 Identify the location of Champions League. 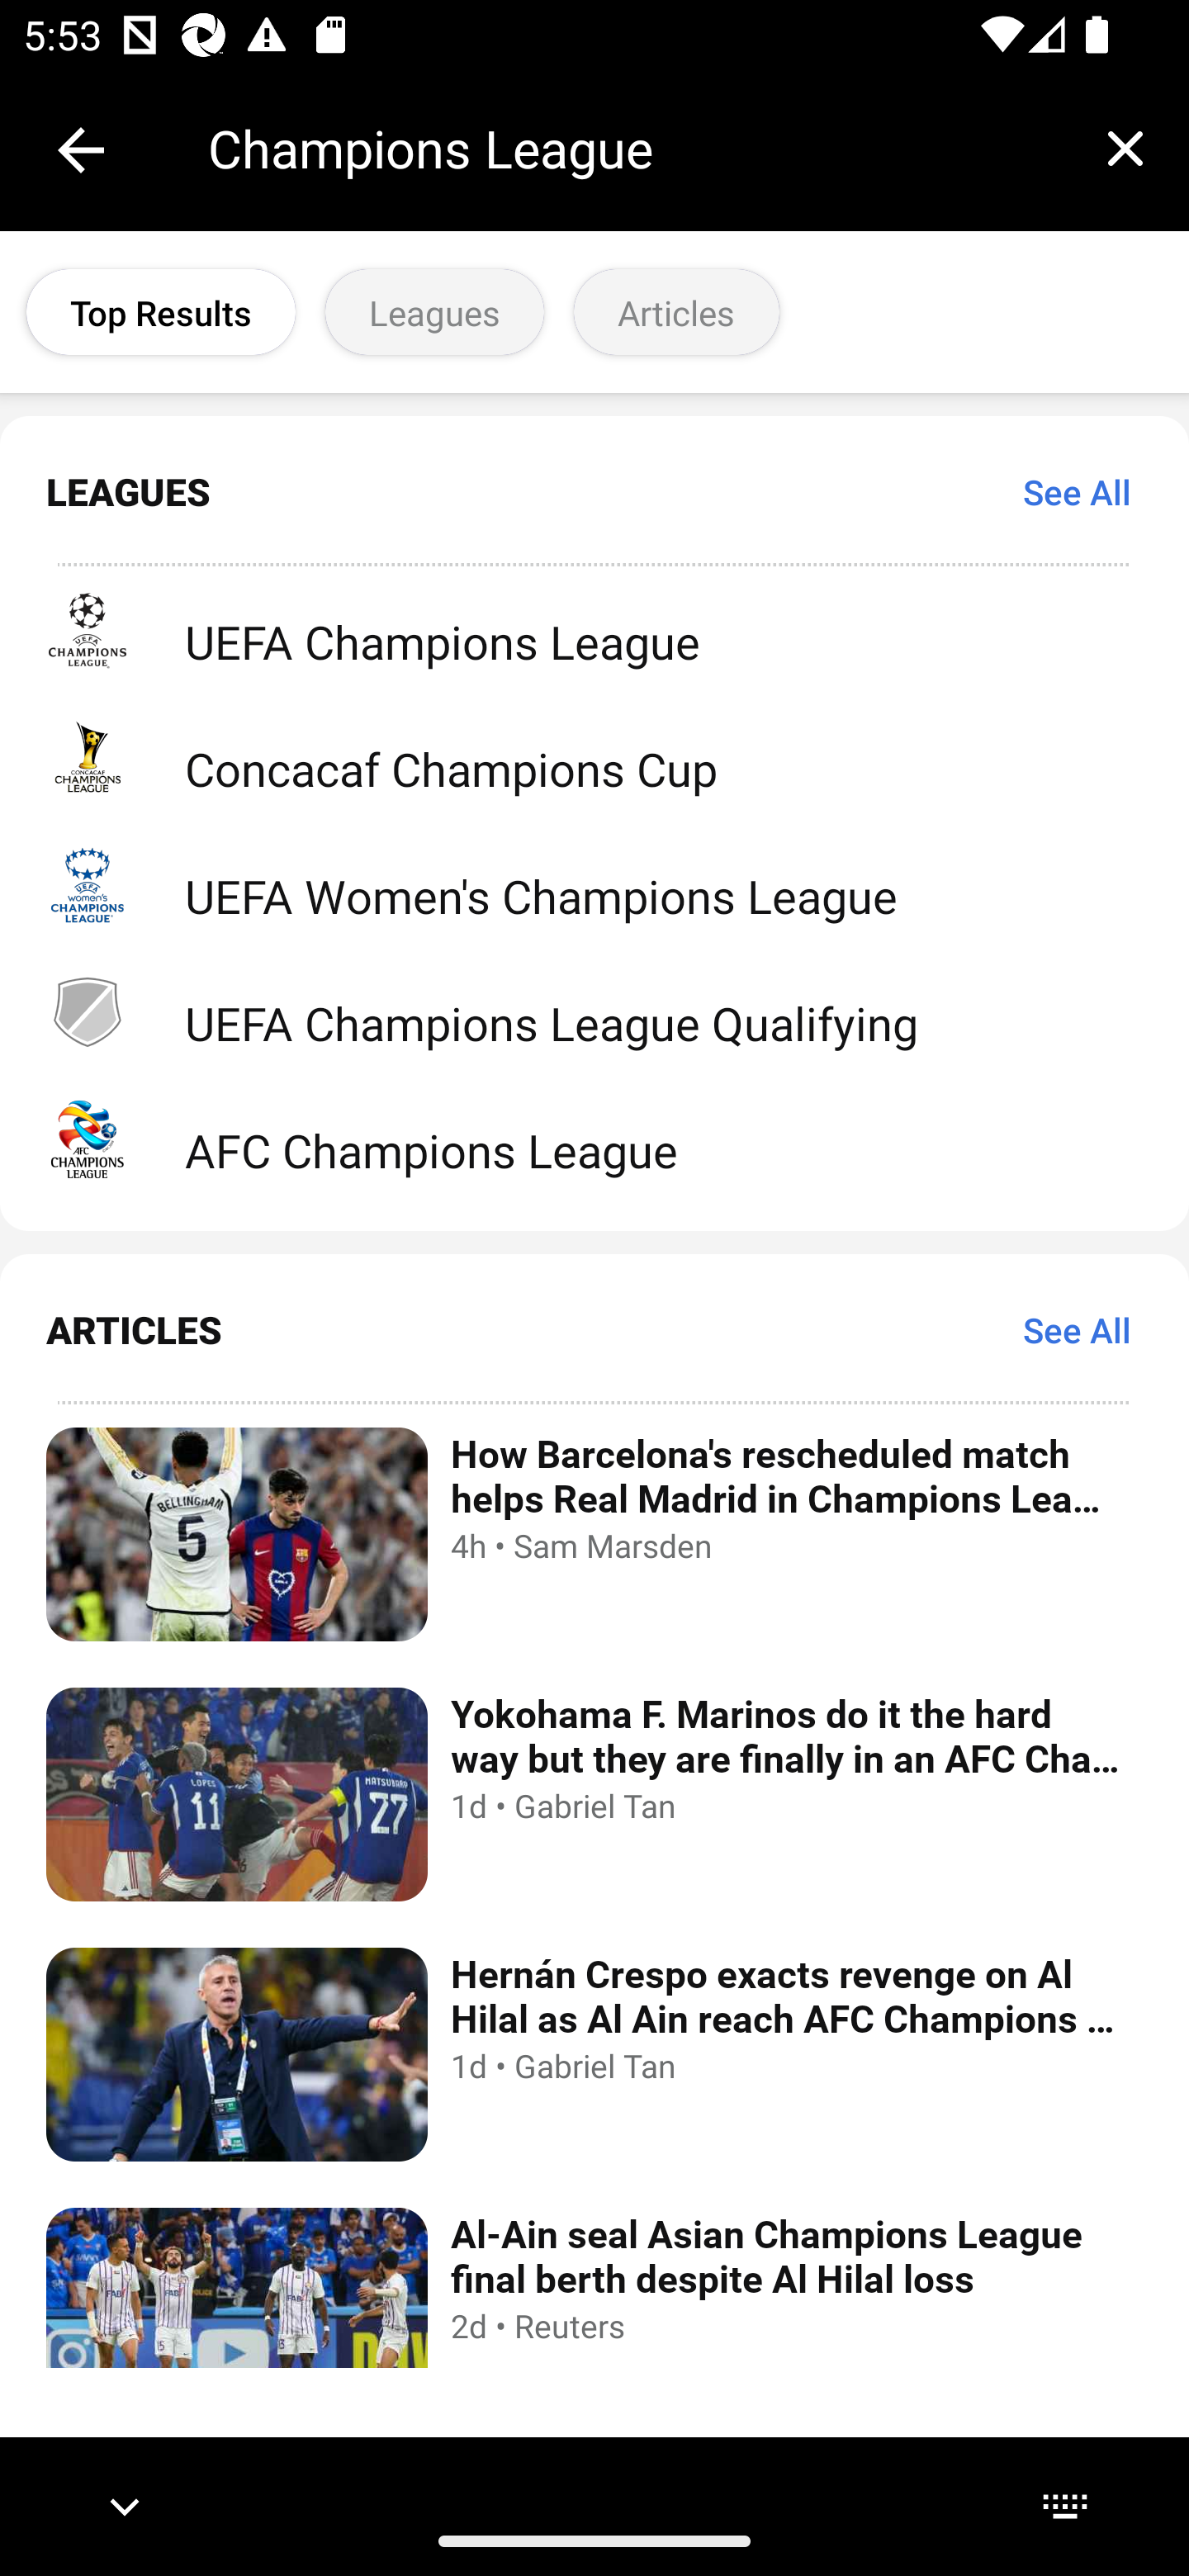
(634, 149).